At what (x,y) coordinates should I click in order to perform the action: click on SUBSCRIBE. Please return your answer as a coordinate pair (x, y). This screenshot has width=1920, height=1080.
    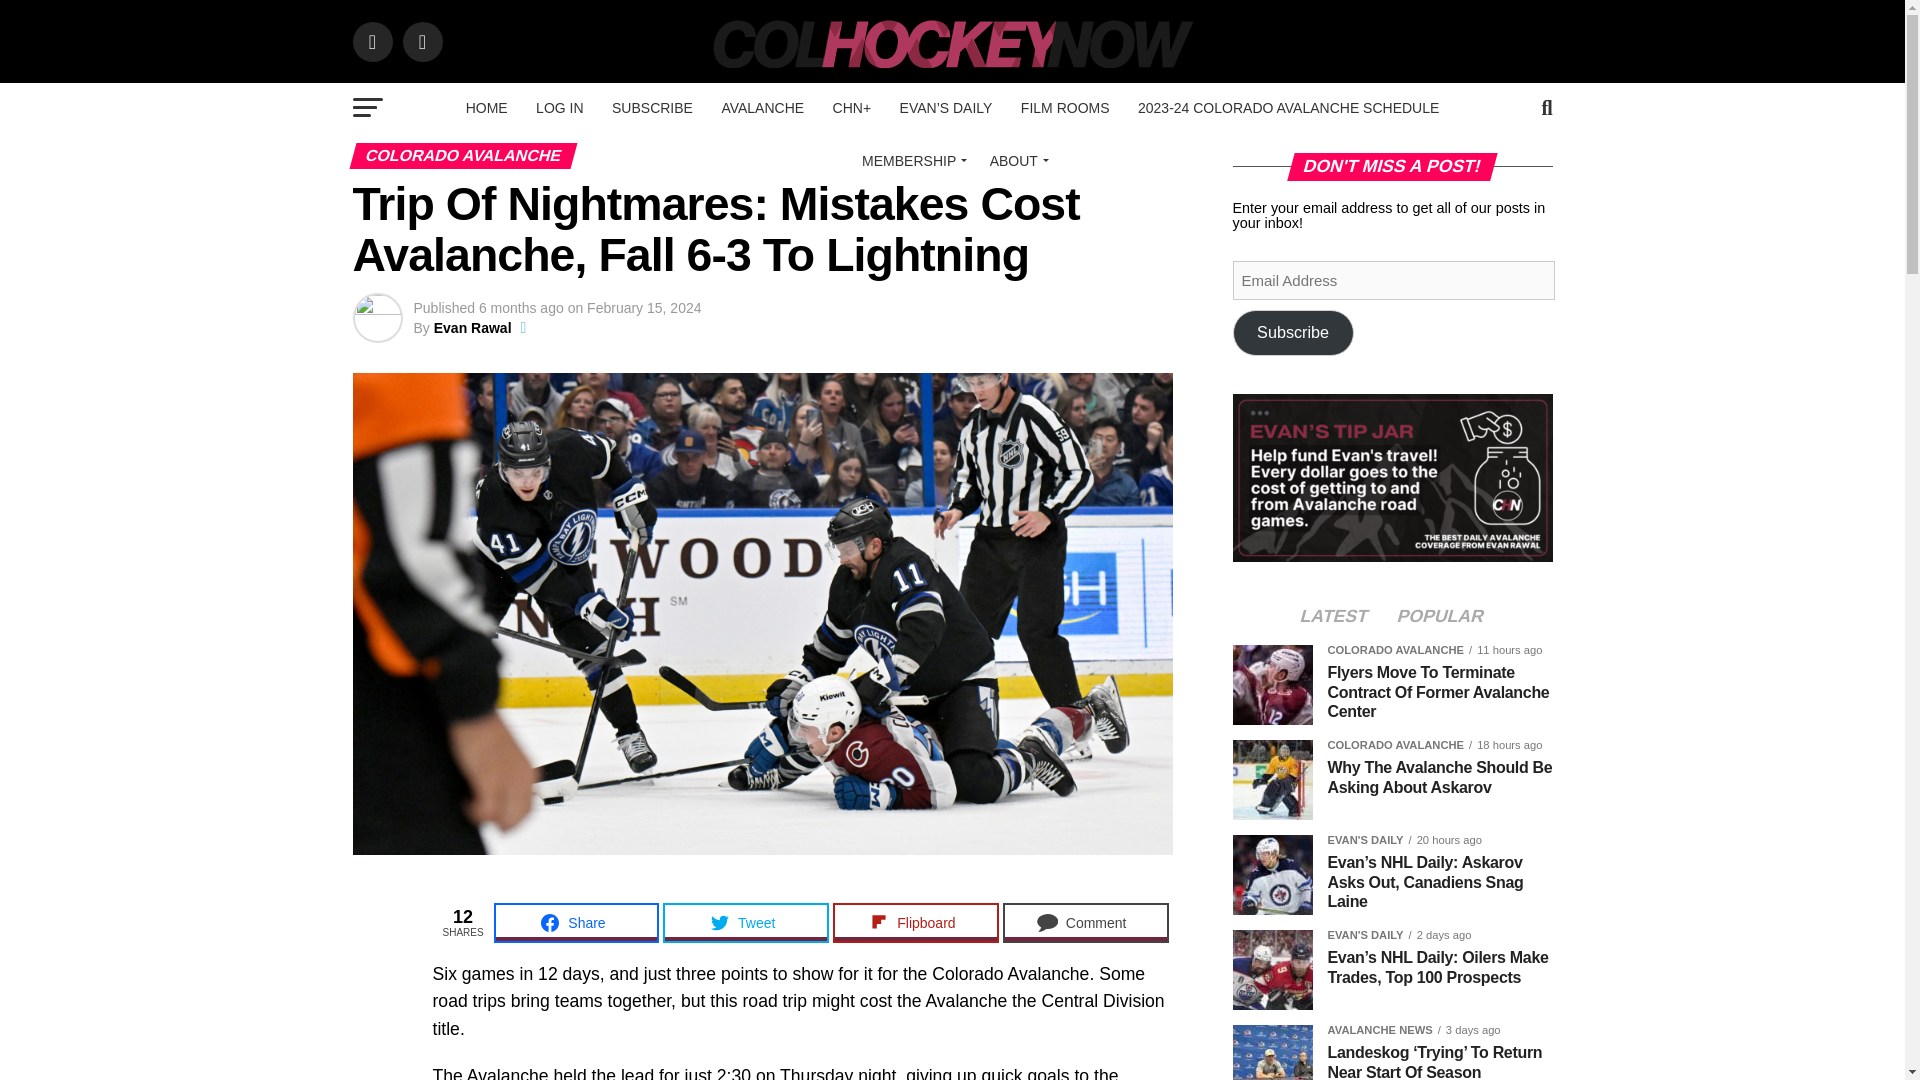
    Looking at the image, I should click on (652, 108).